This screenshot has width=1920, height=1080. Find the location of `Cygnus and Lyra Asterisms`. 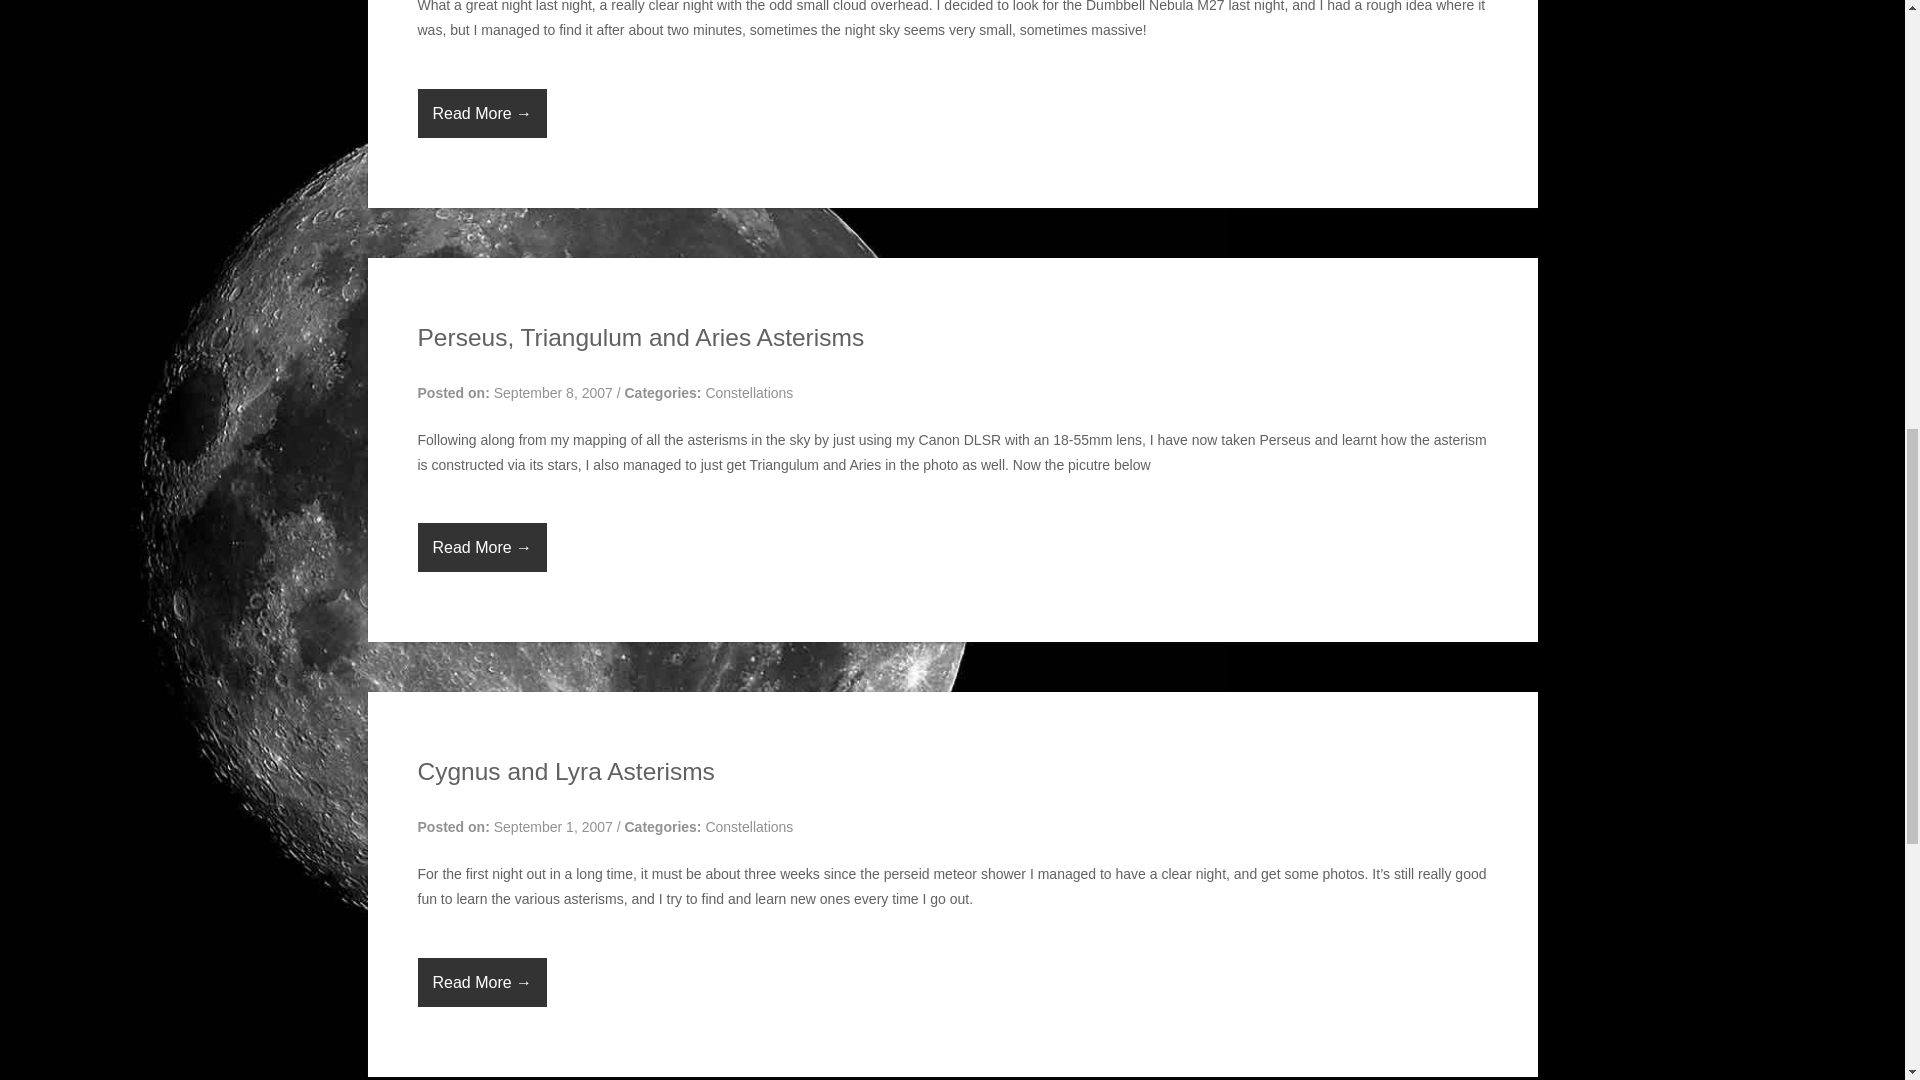

Cygnus and Lyra Asterisms is located at coordinates (566, 772).